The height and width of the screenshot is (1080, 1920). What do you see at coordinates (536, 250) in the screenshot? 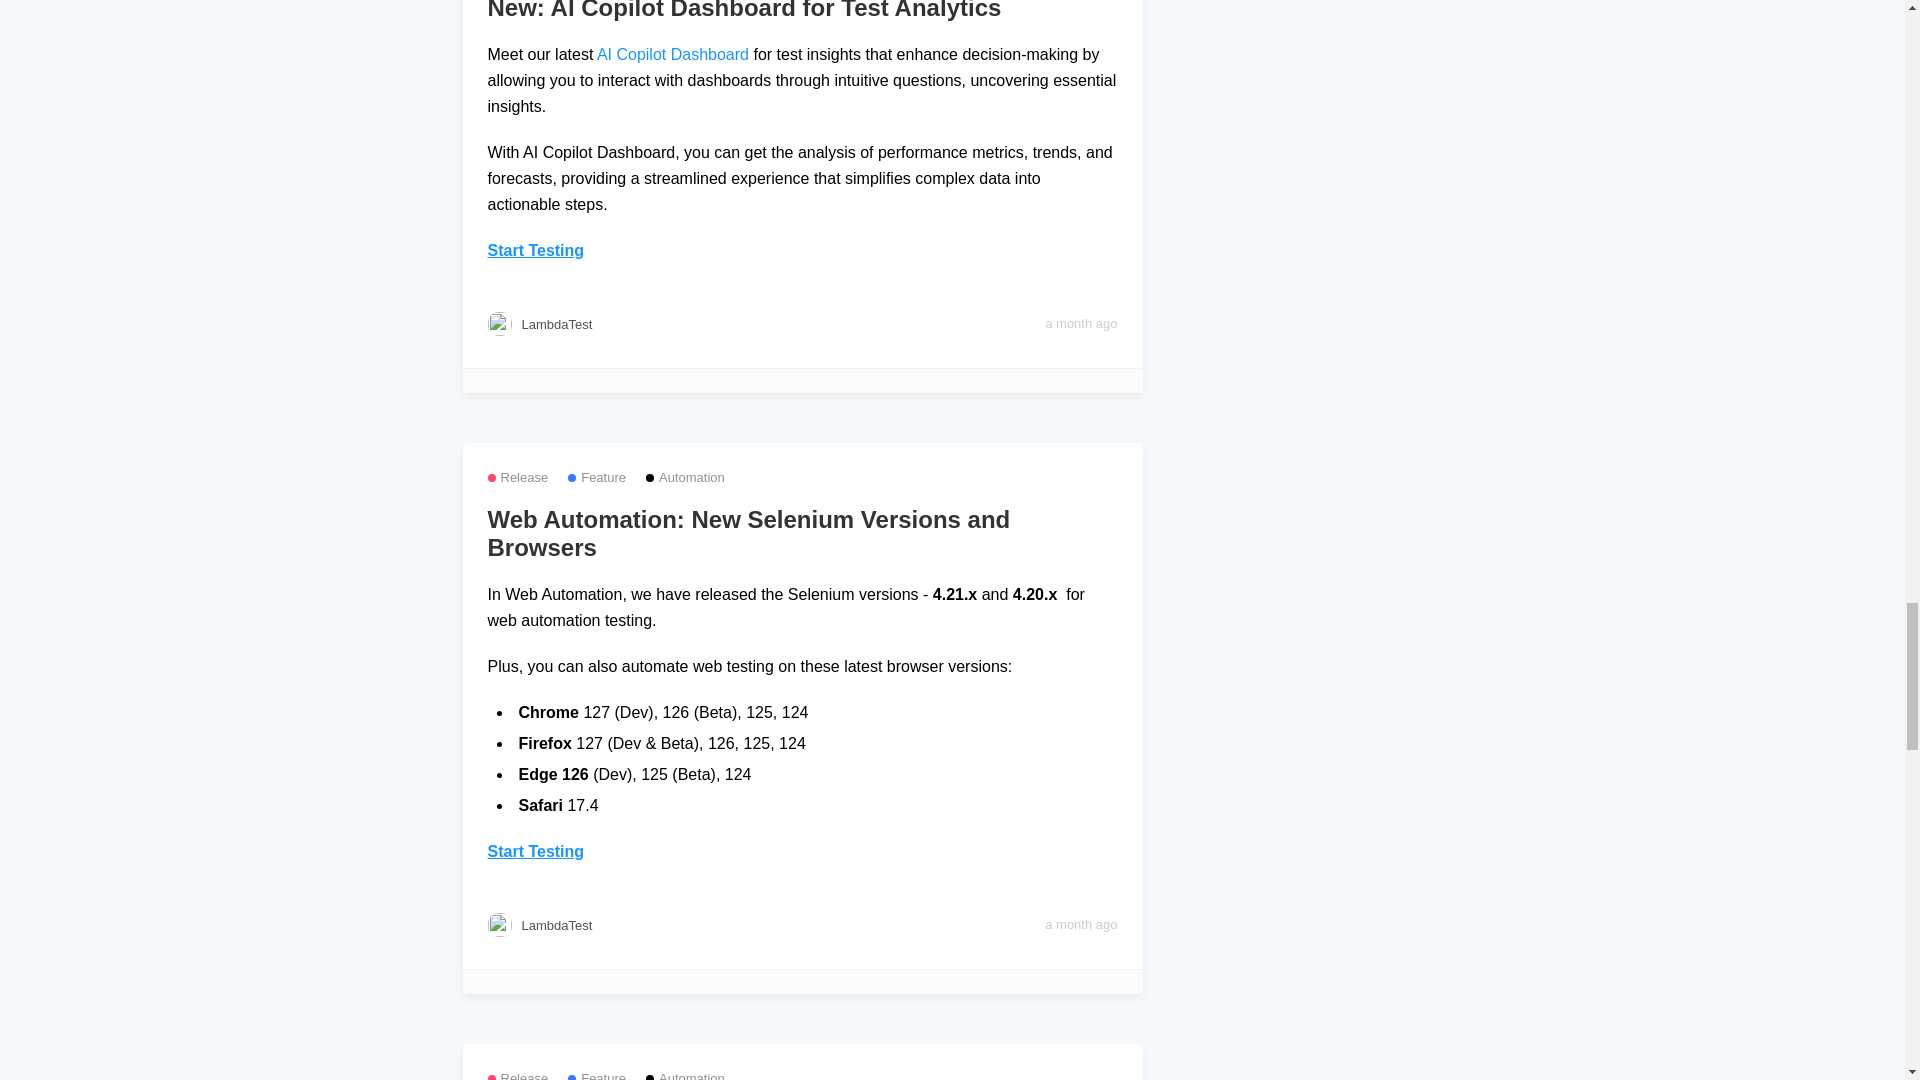
I see `Start Testing` at bounding box center [536, 250].